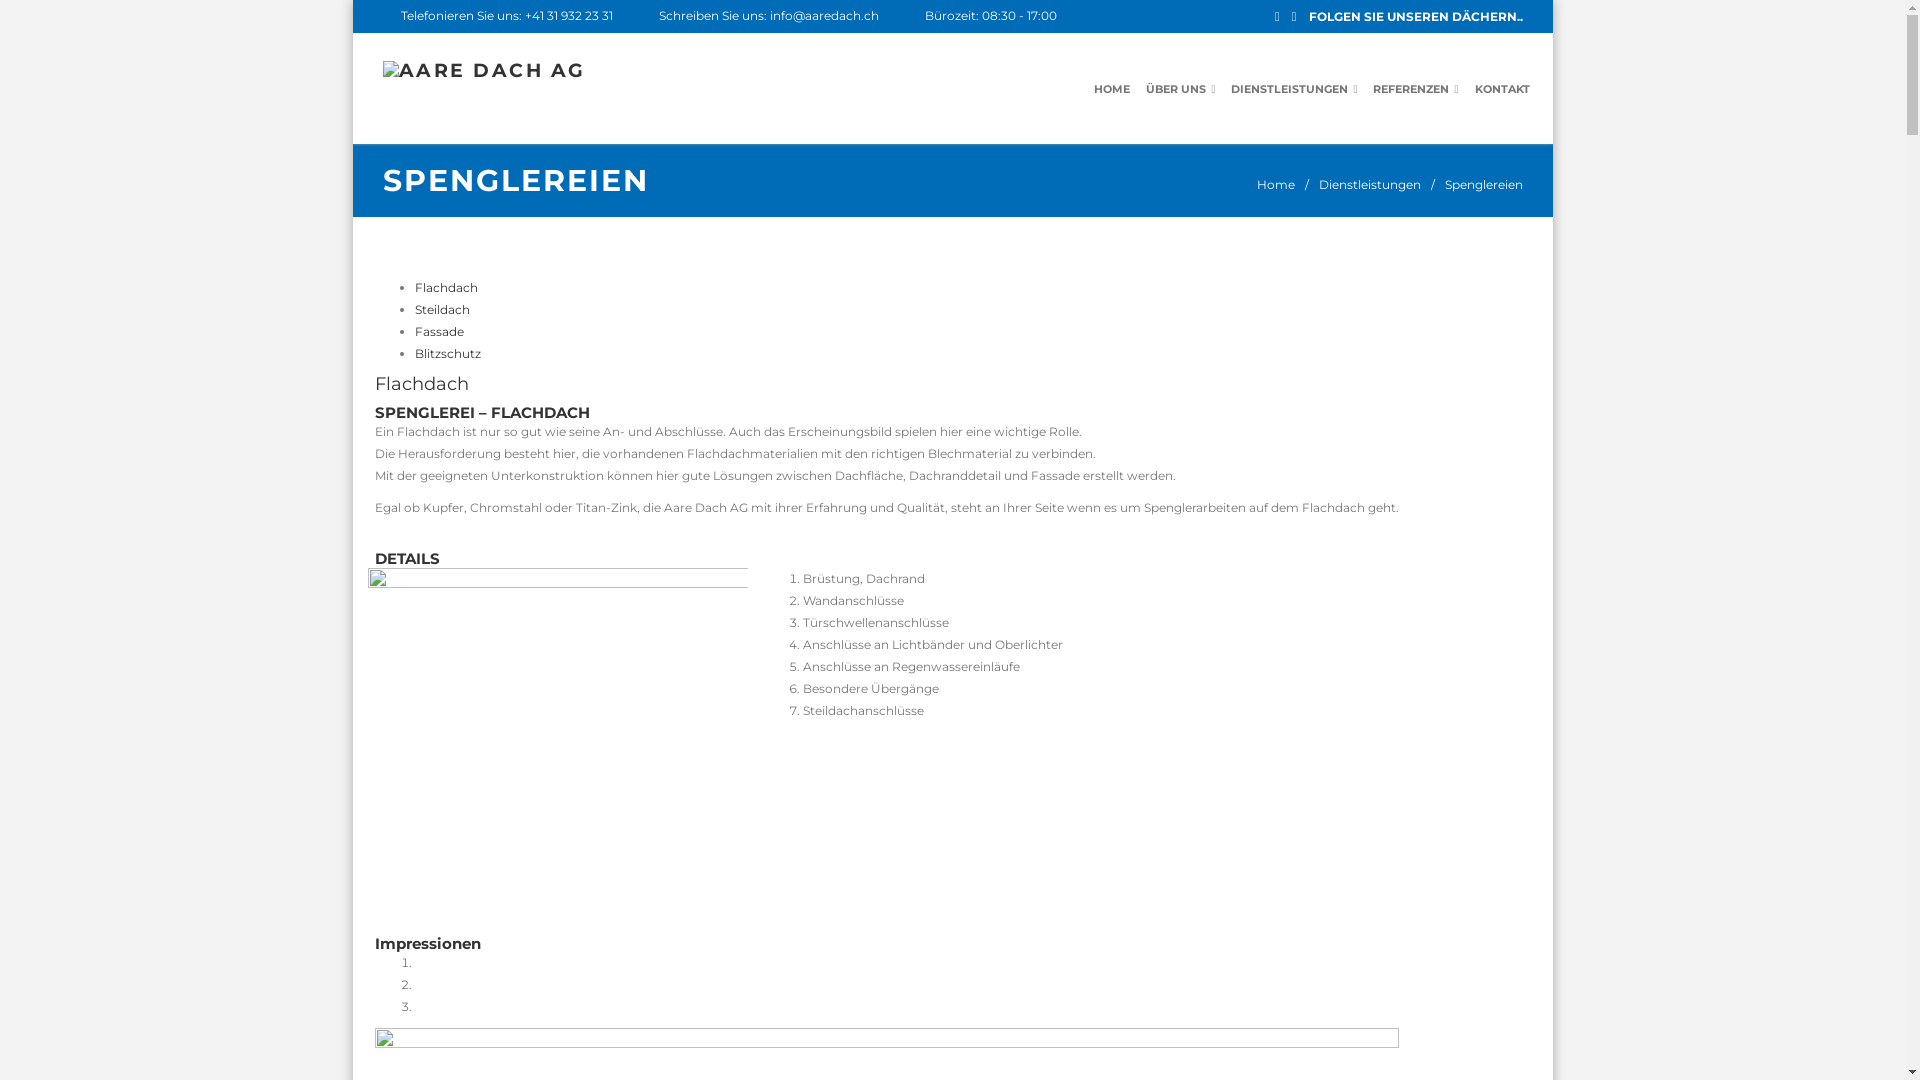 Image resolution: width=1920 pixels, height=1080 pixels. I want to click on DIENSTLEISTUNGEN, so click(1294, 89).